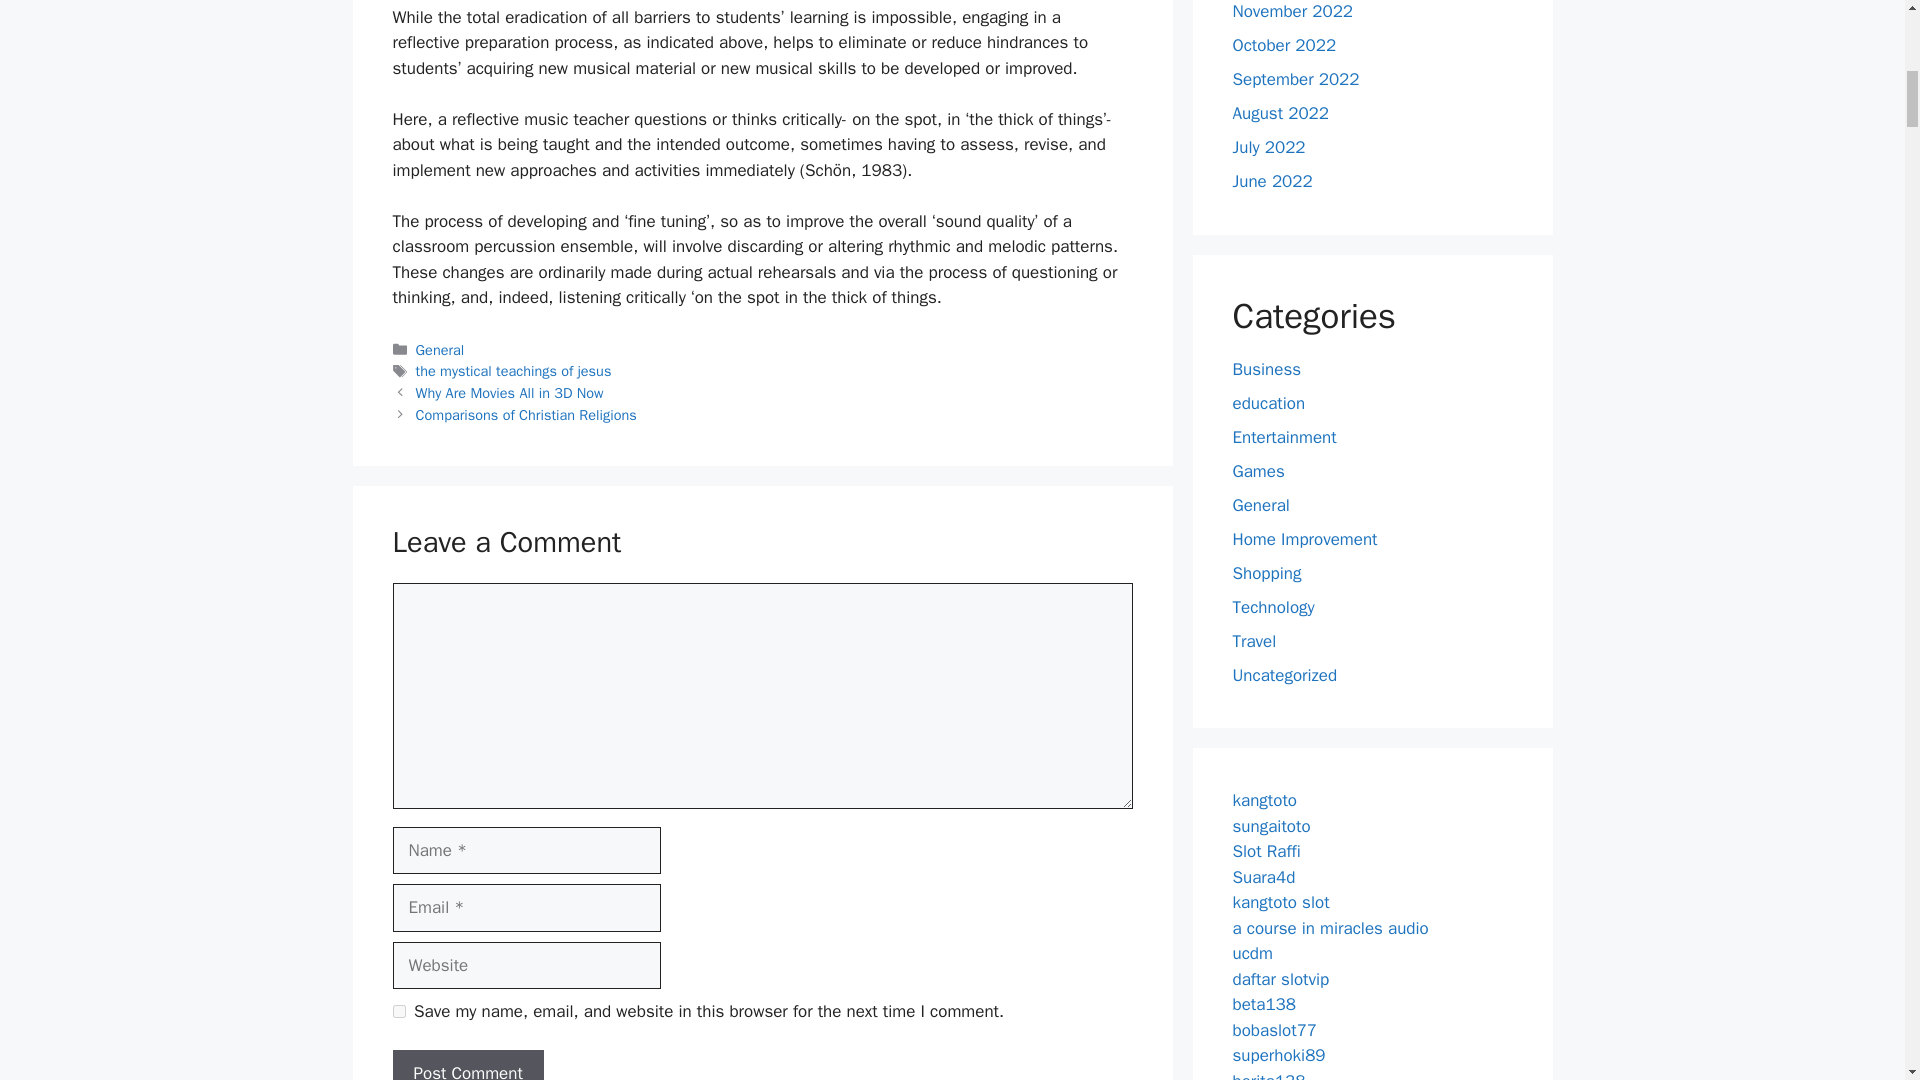 The width and height of the screenshot is (1920, 1080). I want to click on November 2022, so click(1292, 11).